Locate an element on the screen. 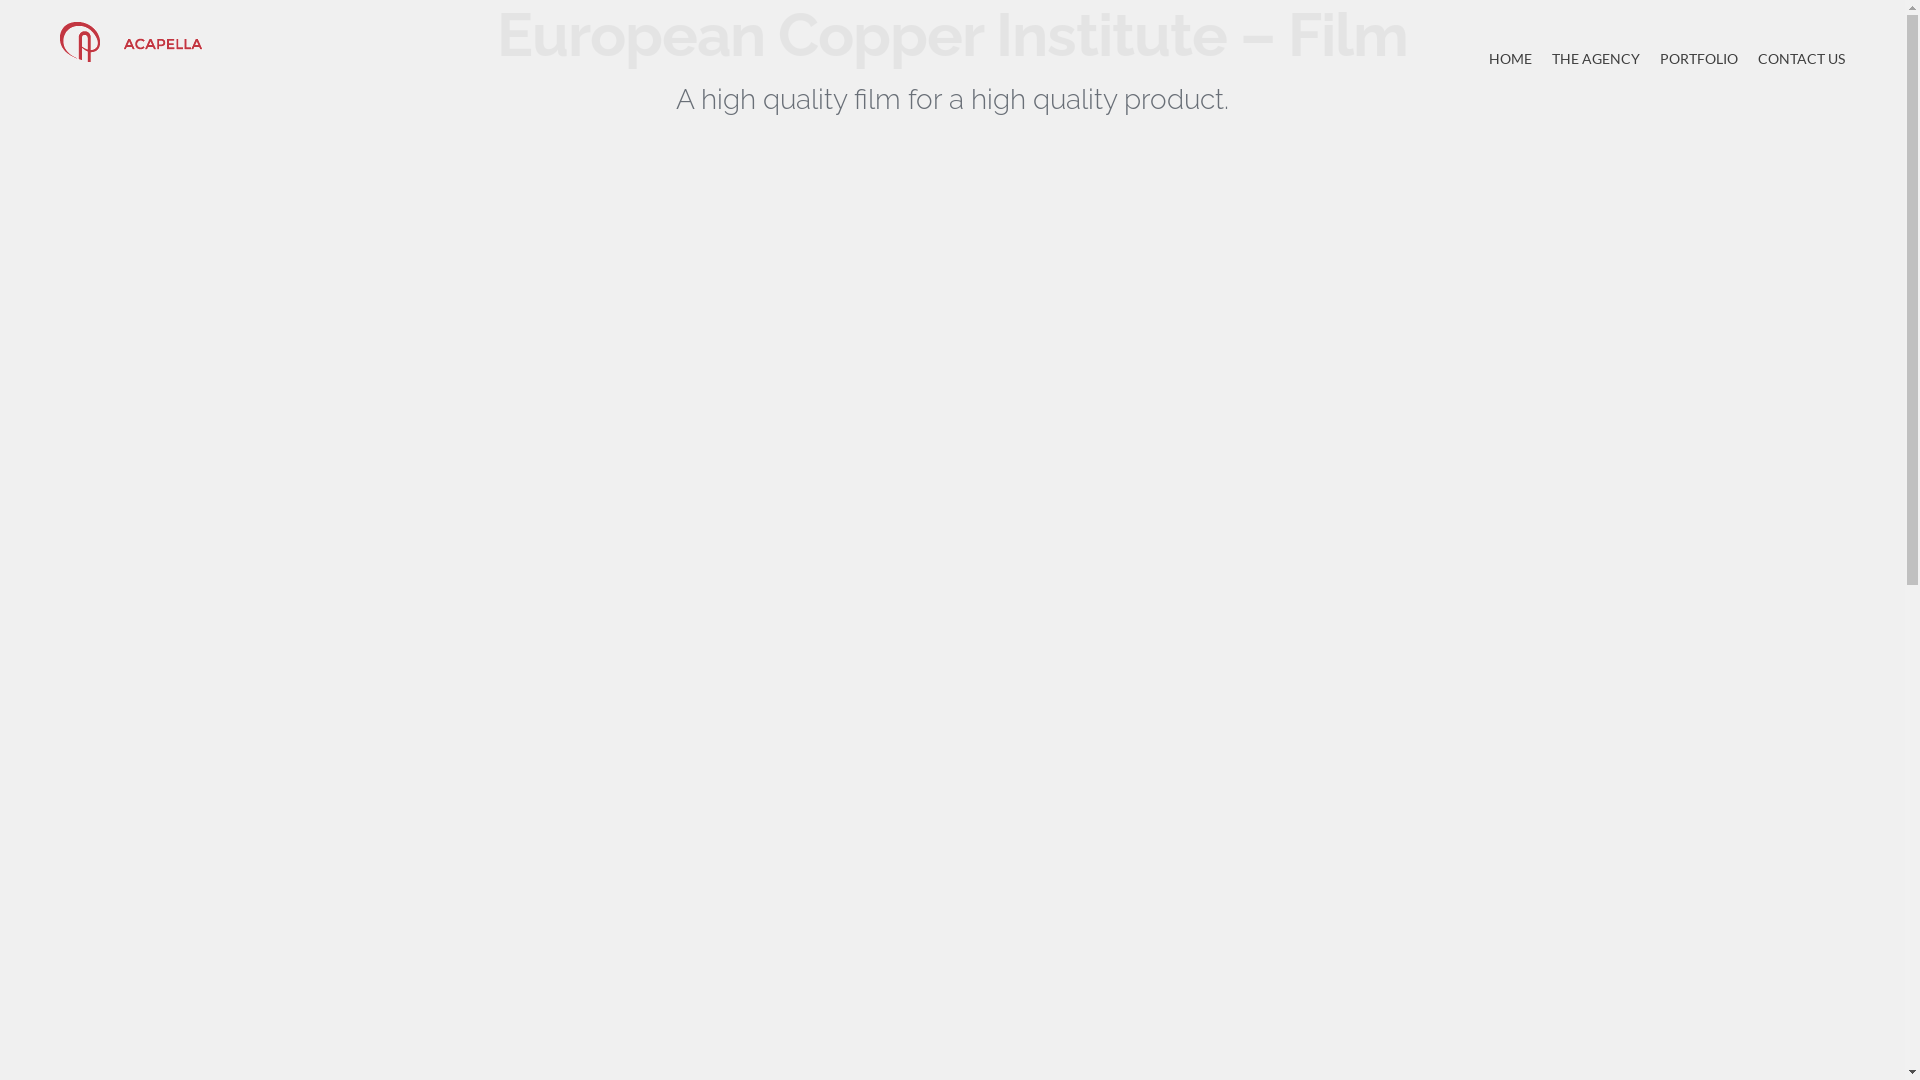 The width and height of the screenshot is (1920, 1080). THE AGENCY is located at coordinates (1596, 58).